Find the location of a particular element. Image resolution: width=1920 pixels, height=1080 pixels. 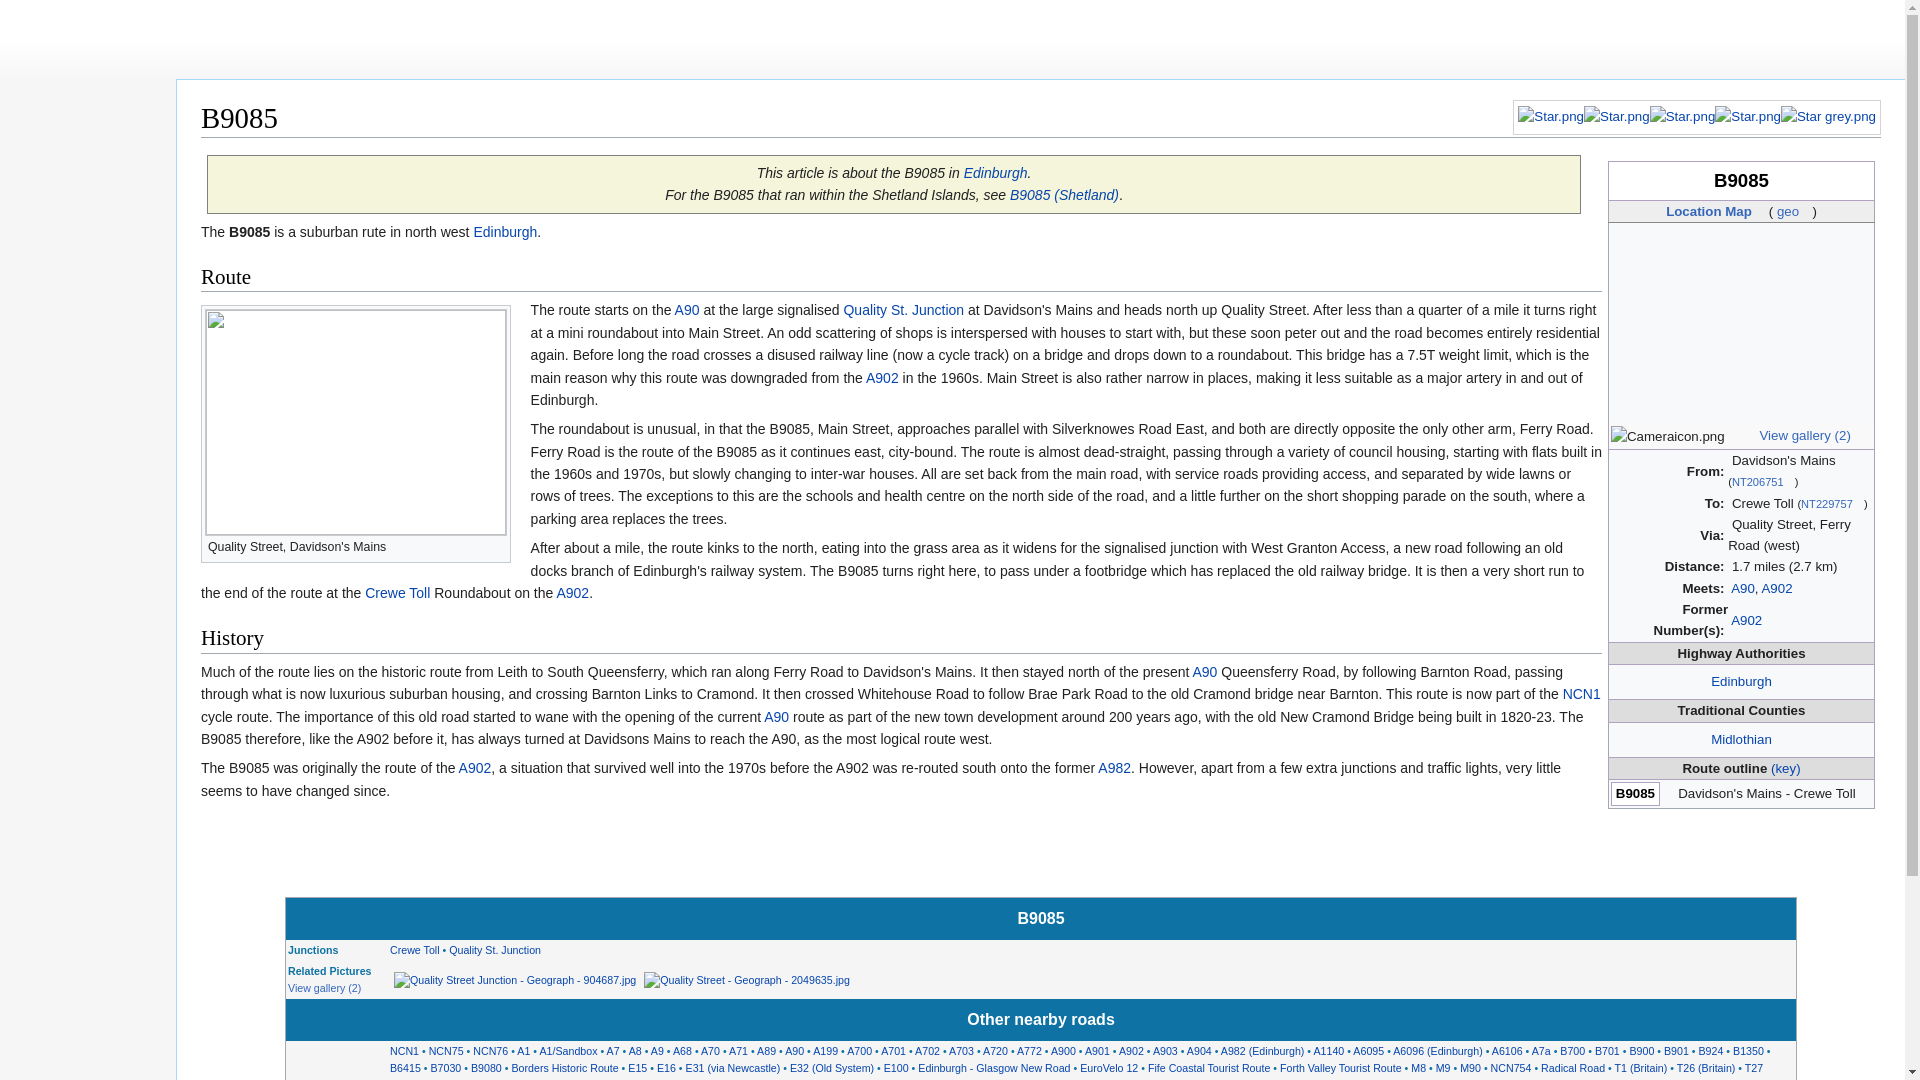

Quality St. Junction is located at coordinates (902, 310).